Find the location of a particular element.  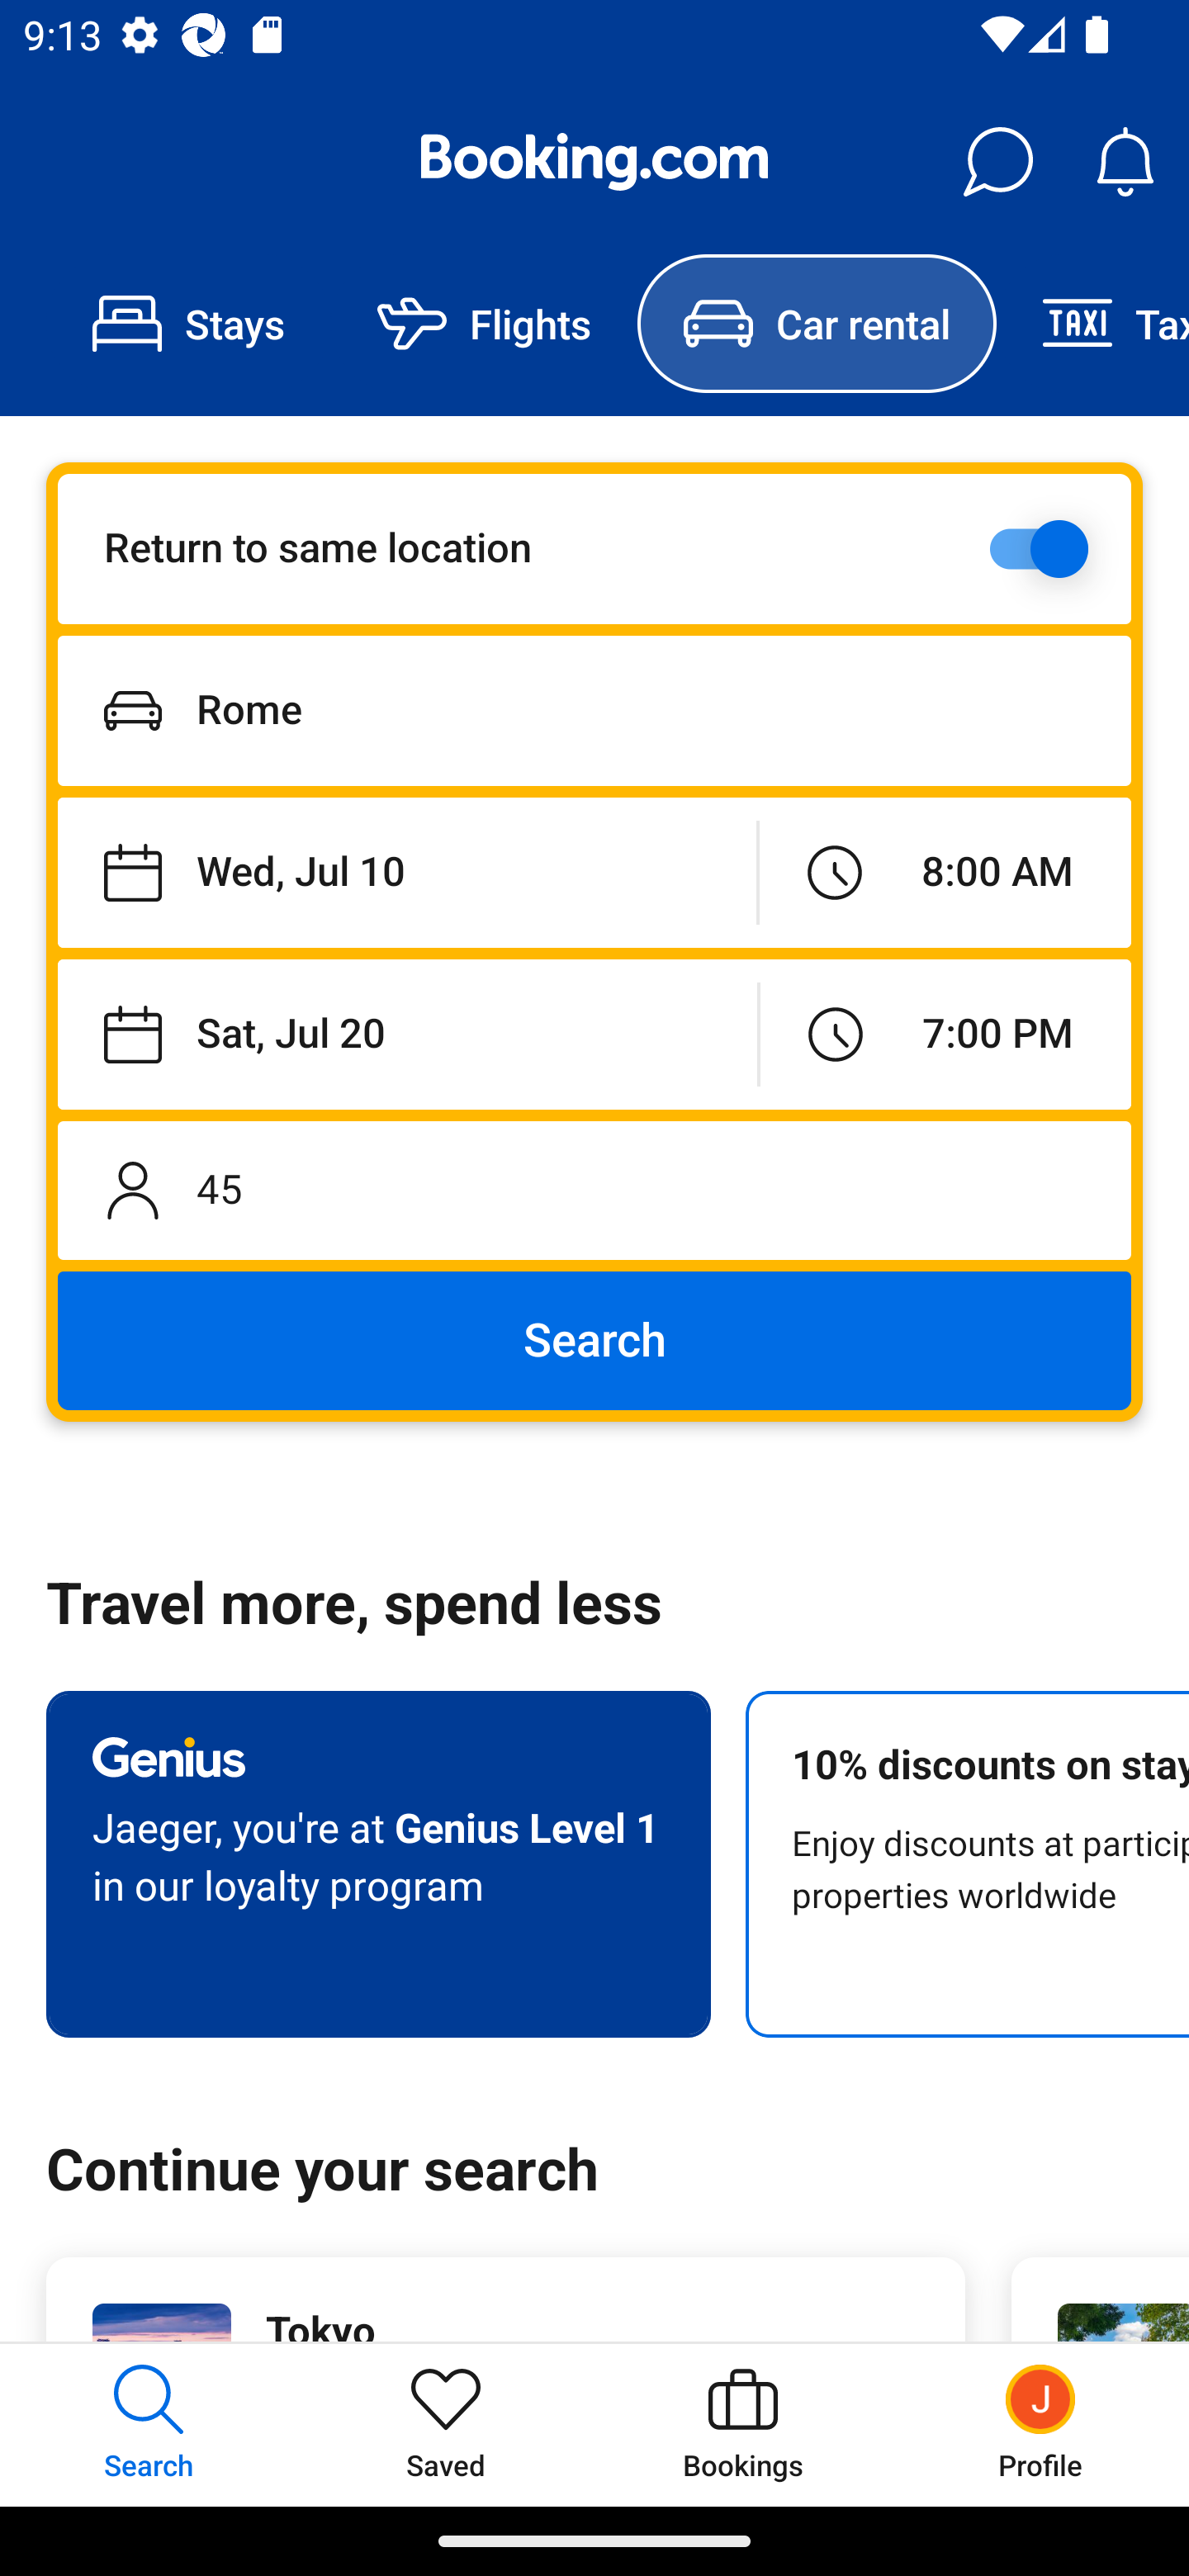

Messages is located at coordinates (997, 162).